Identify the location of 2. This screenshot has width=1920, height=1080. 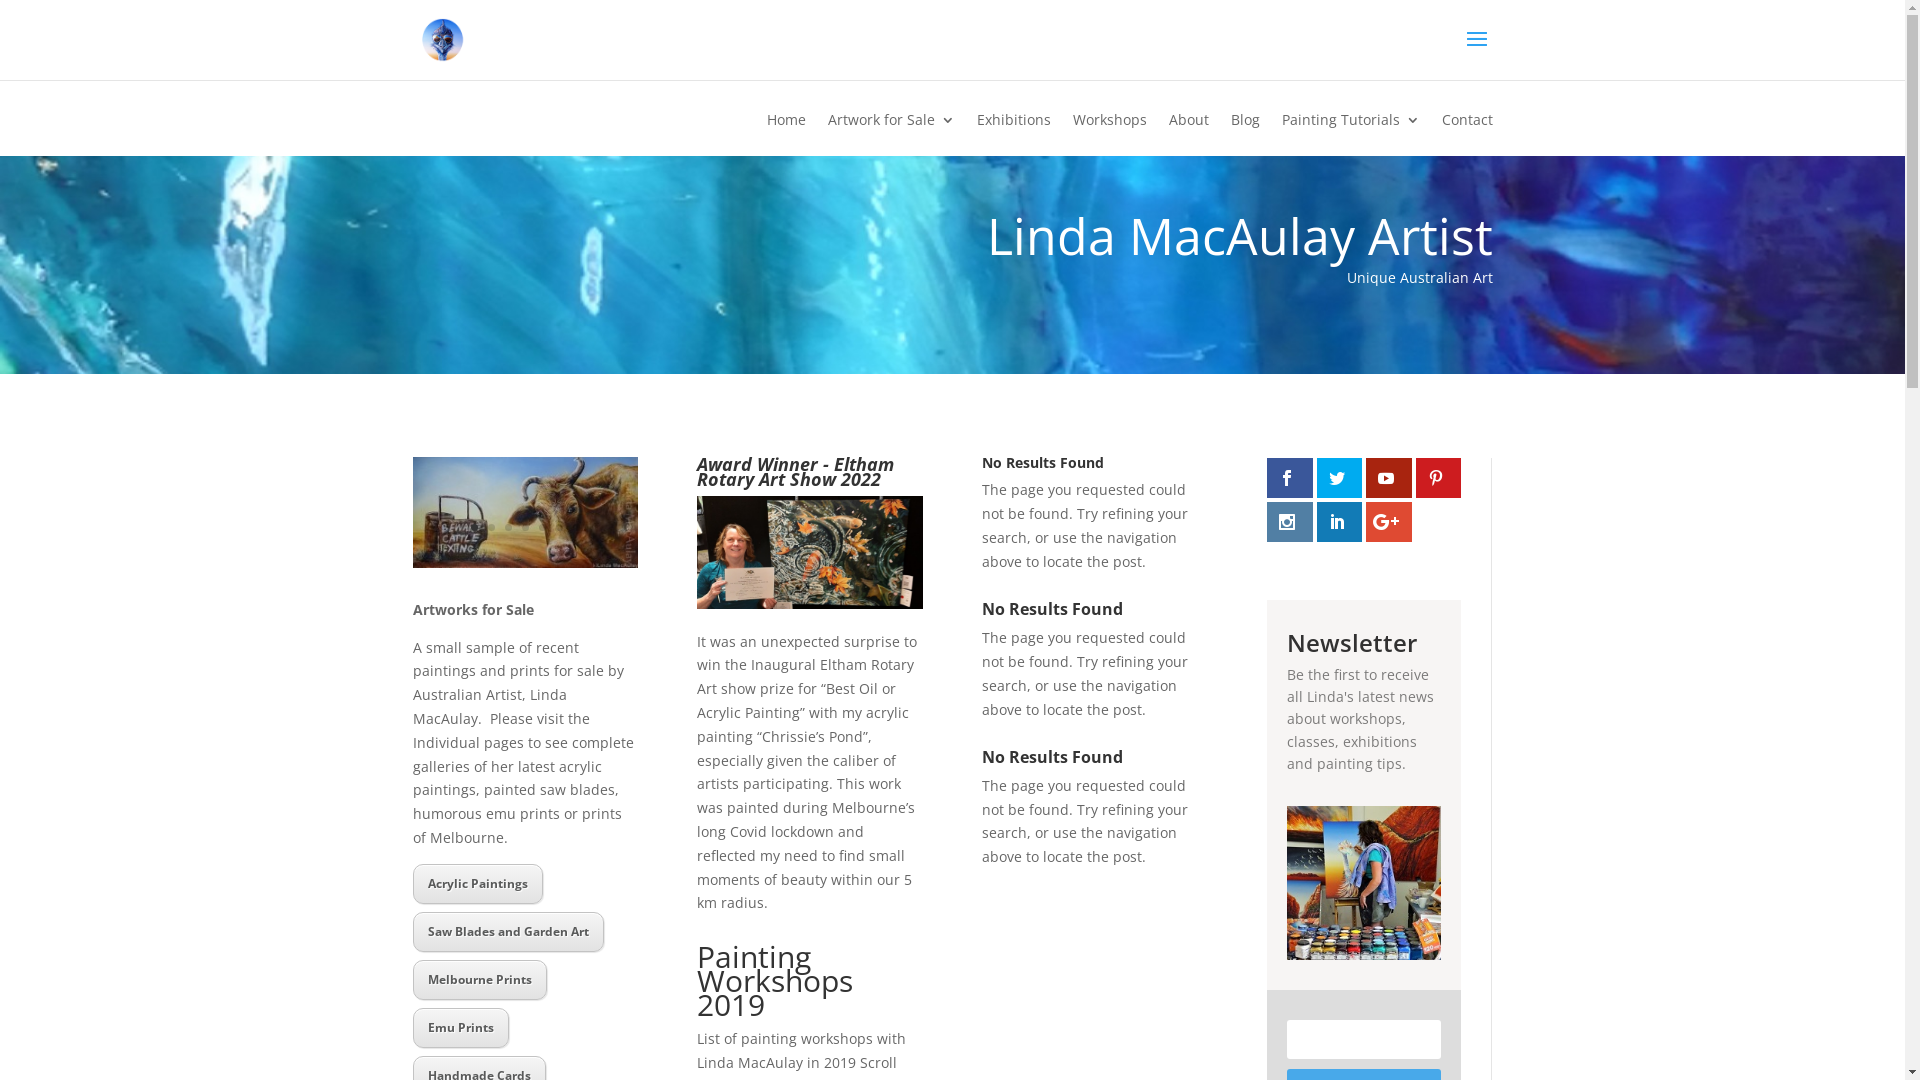
(492, 528).